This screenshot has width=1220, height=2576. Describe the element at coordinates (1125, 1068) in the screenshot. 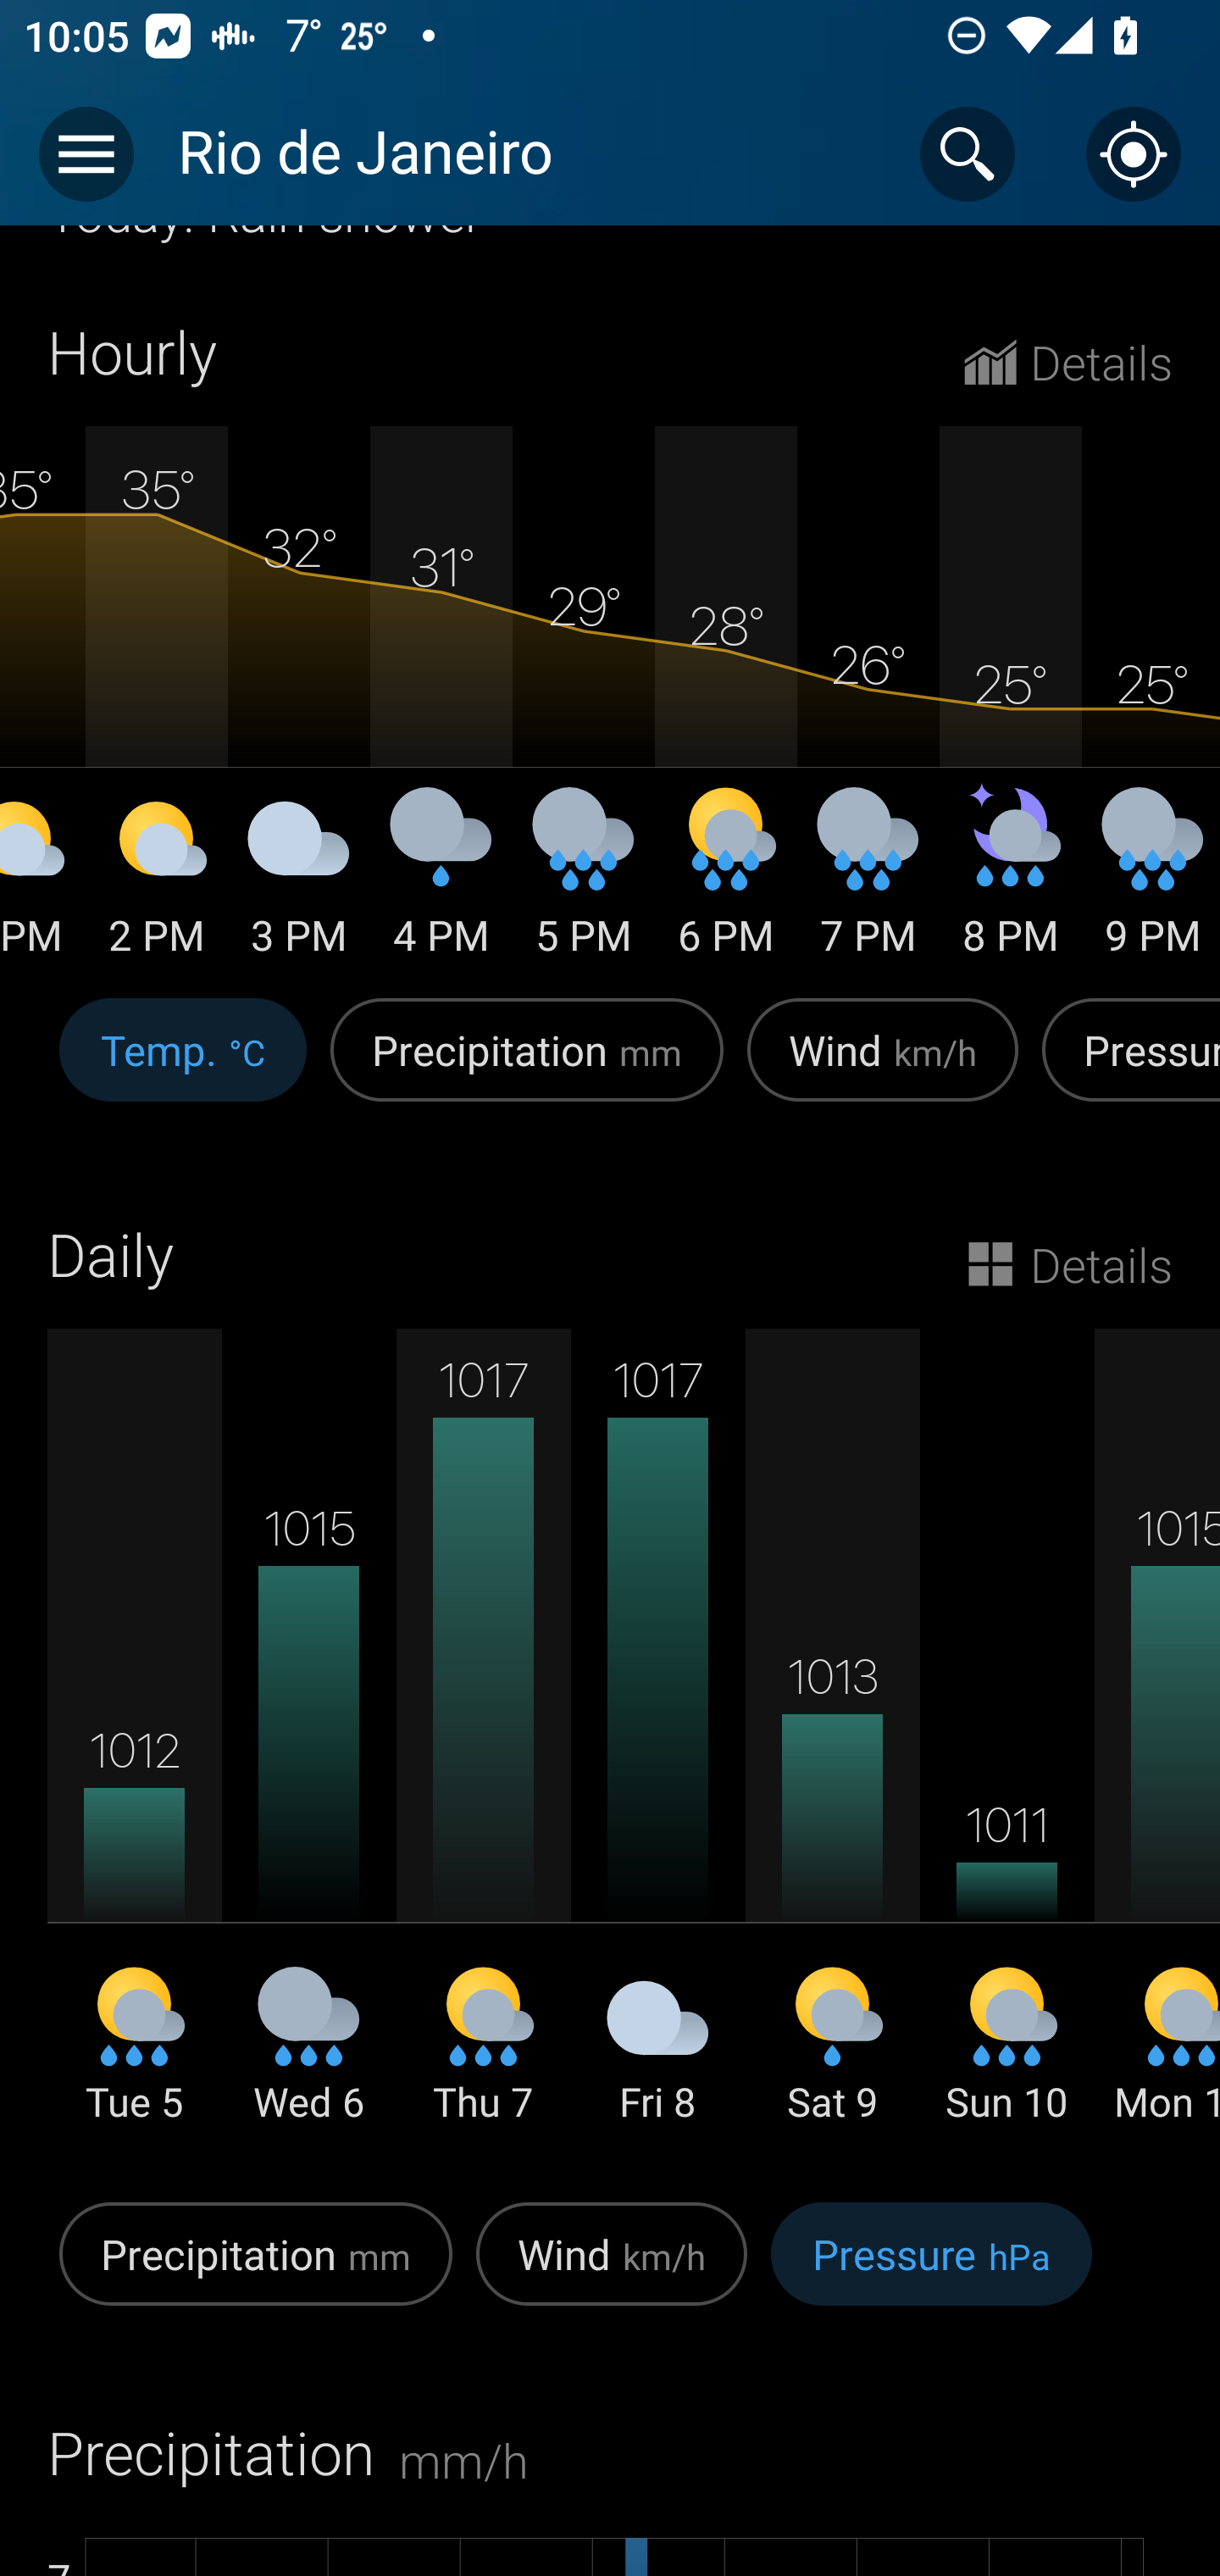

I see `Pressure` at that location.